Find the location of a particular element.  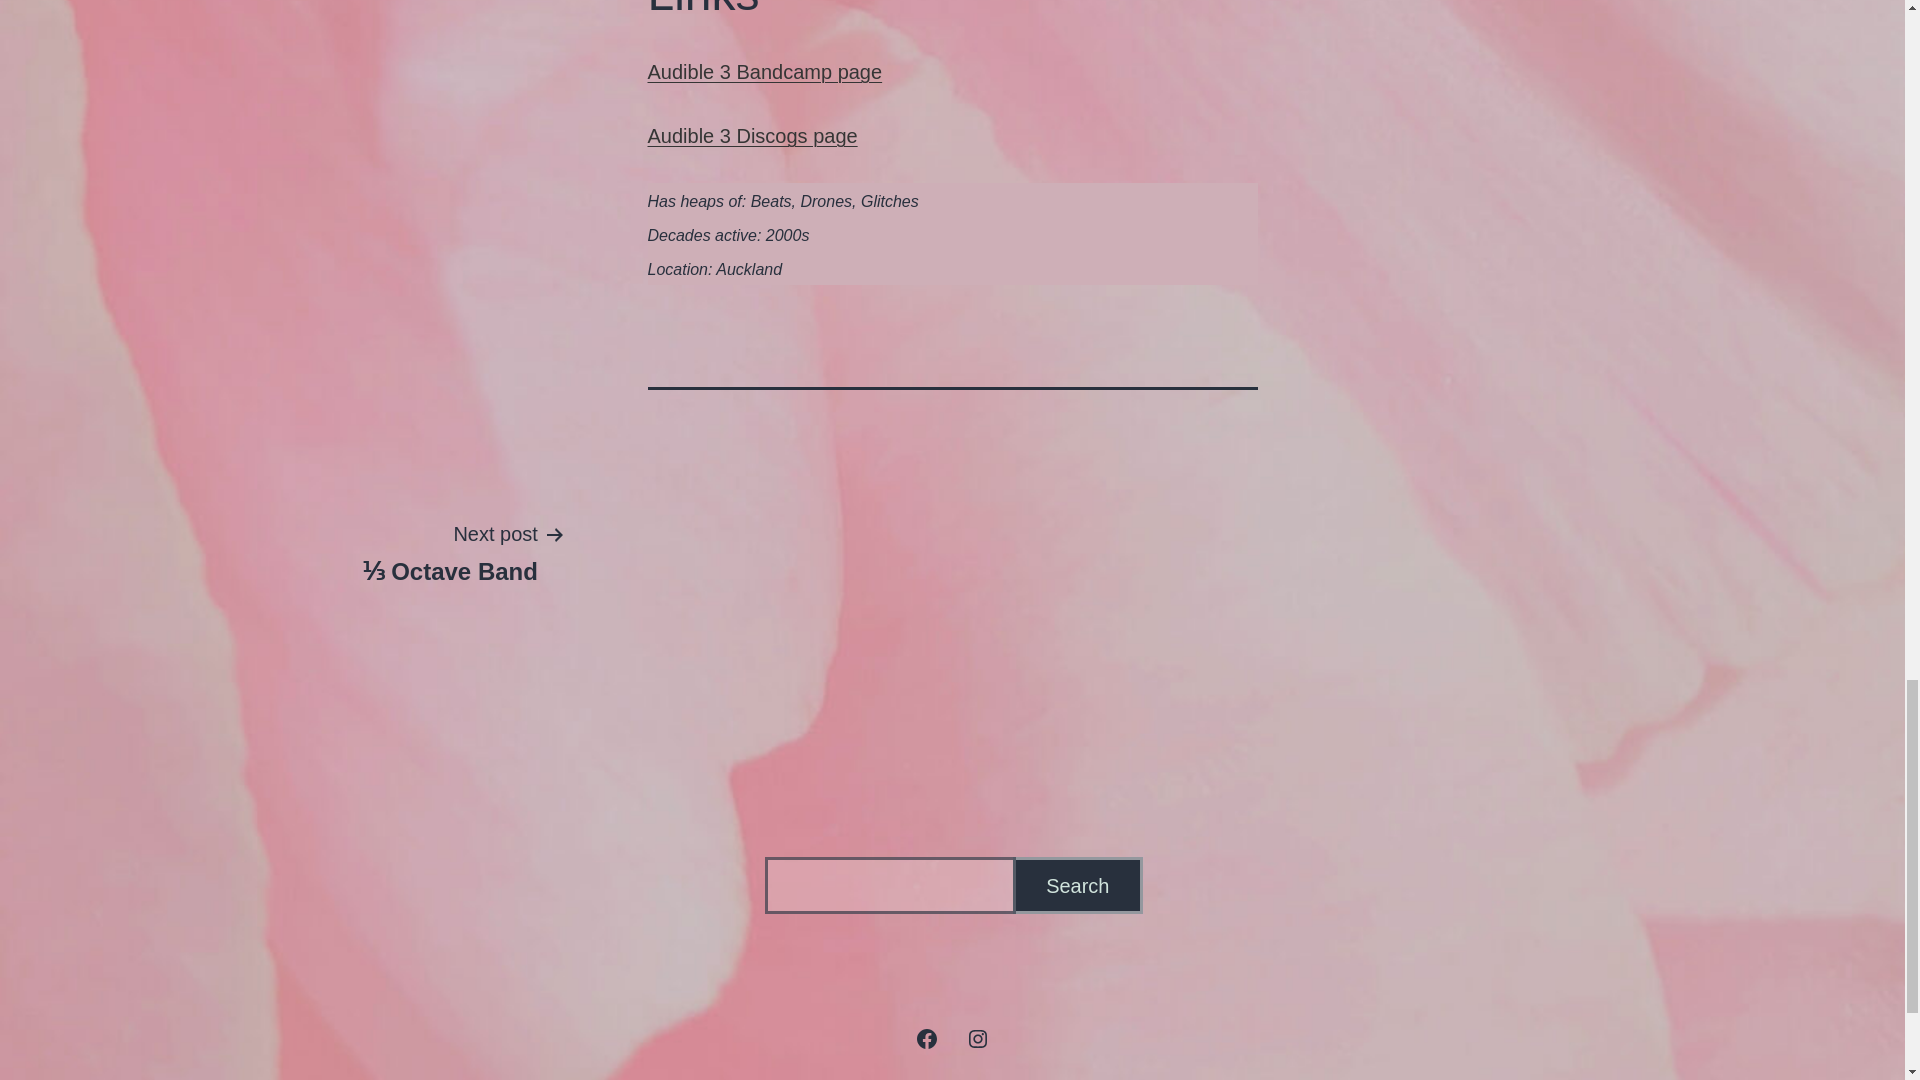

Search is located at coordinates (1078, 885).